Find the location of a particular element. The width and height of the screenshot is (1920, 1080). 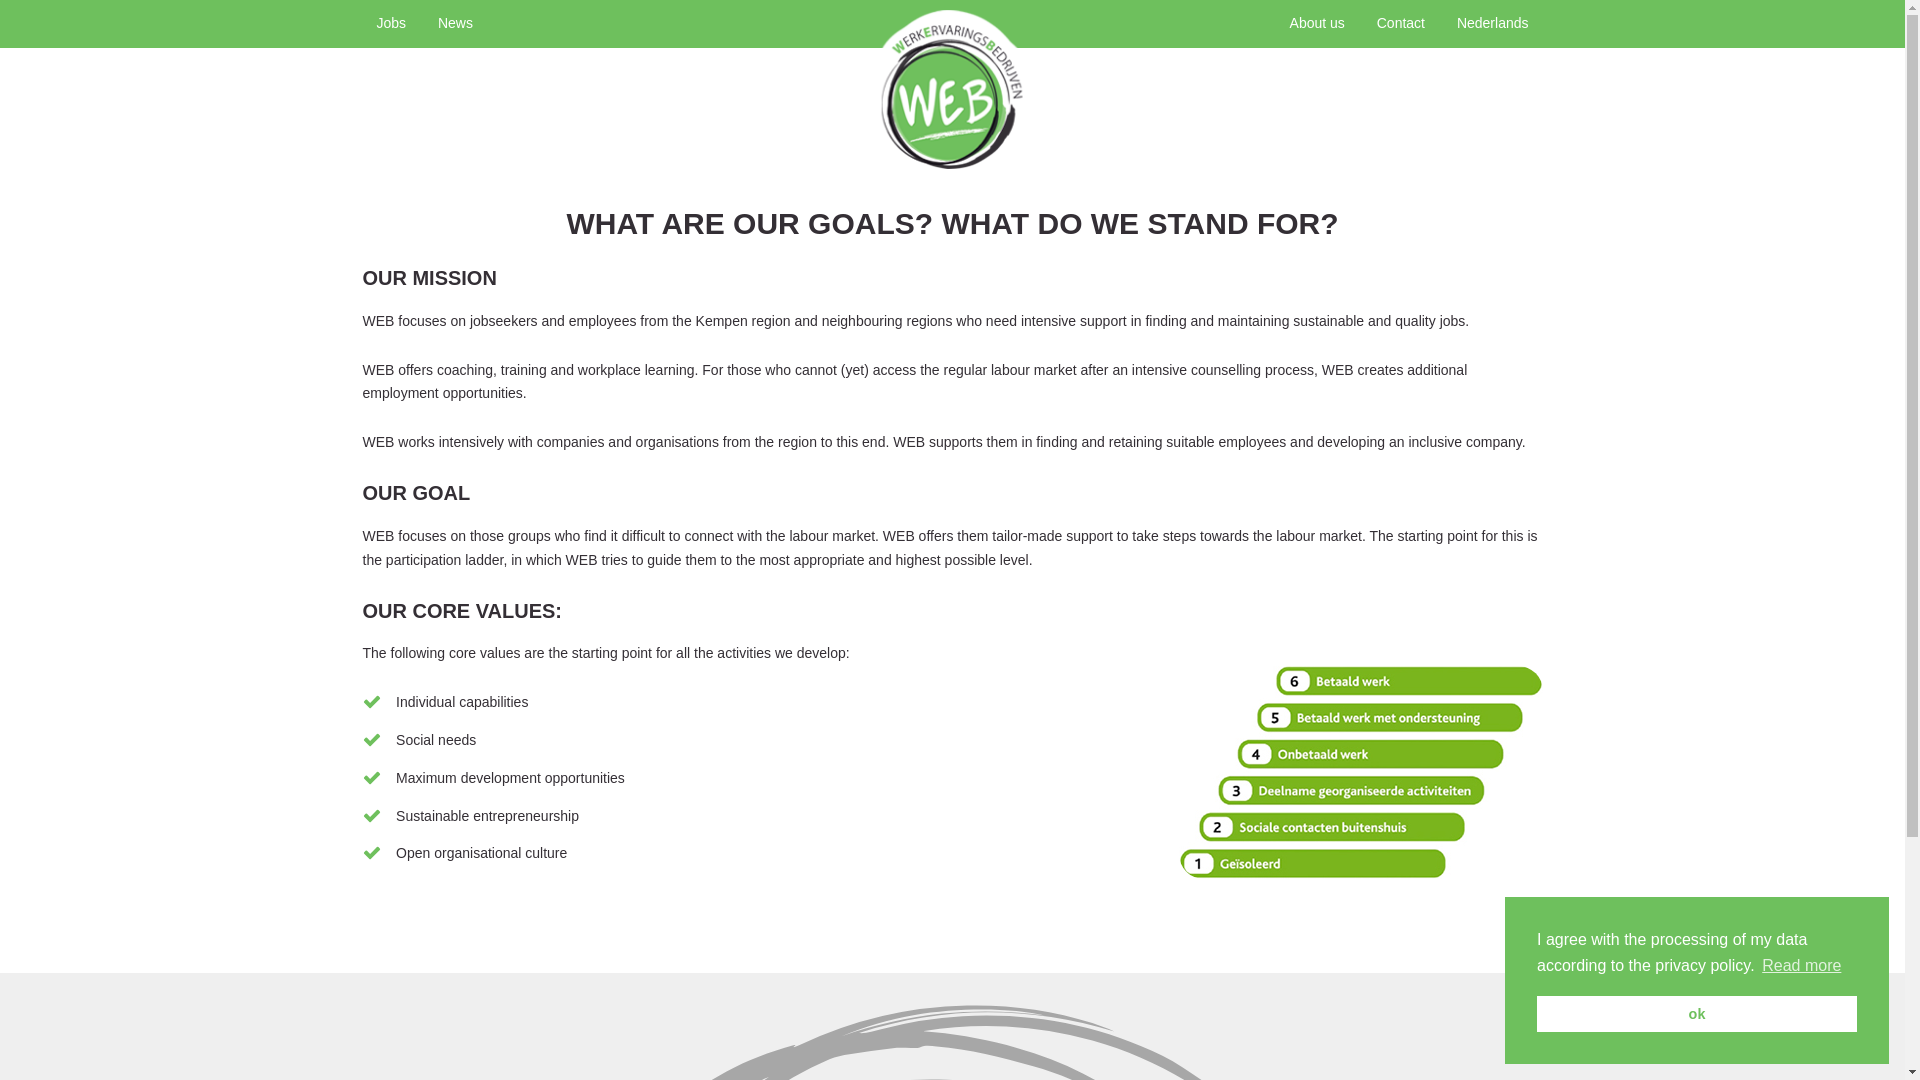

News is located at coordinates (456, 24).